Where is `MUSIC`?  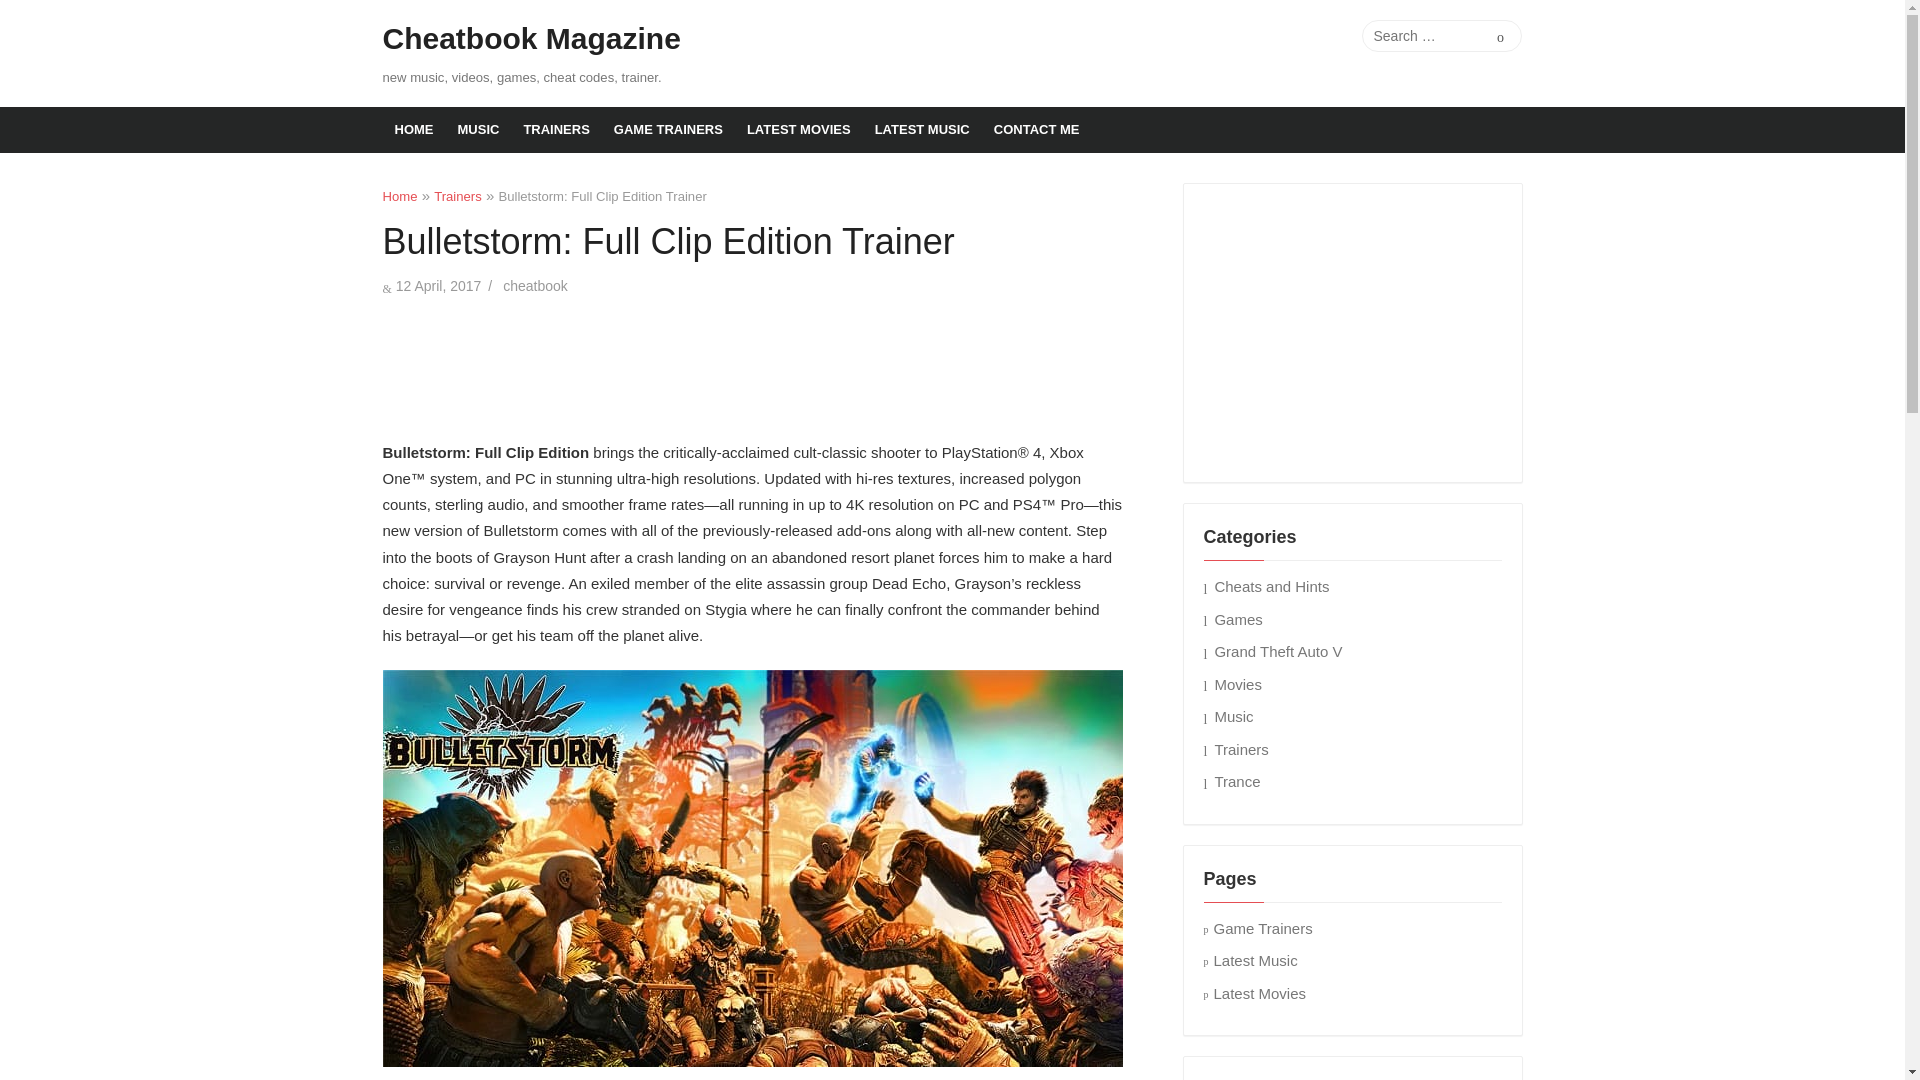
MUSIC is located at coordinates (478, 130).